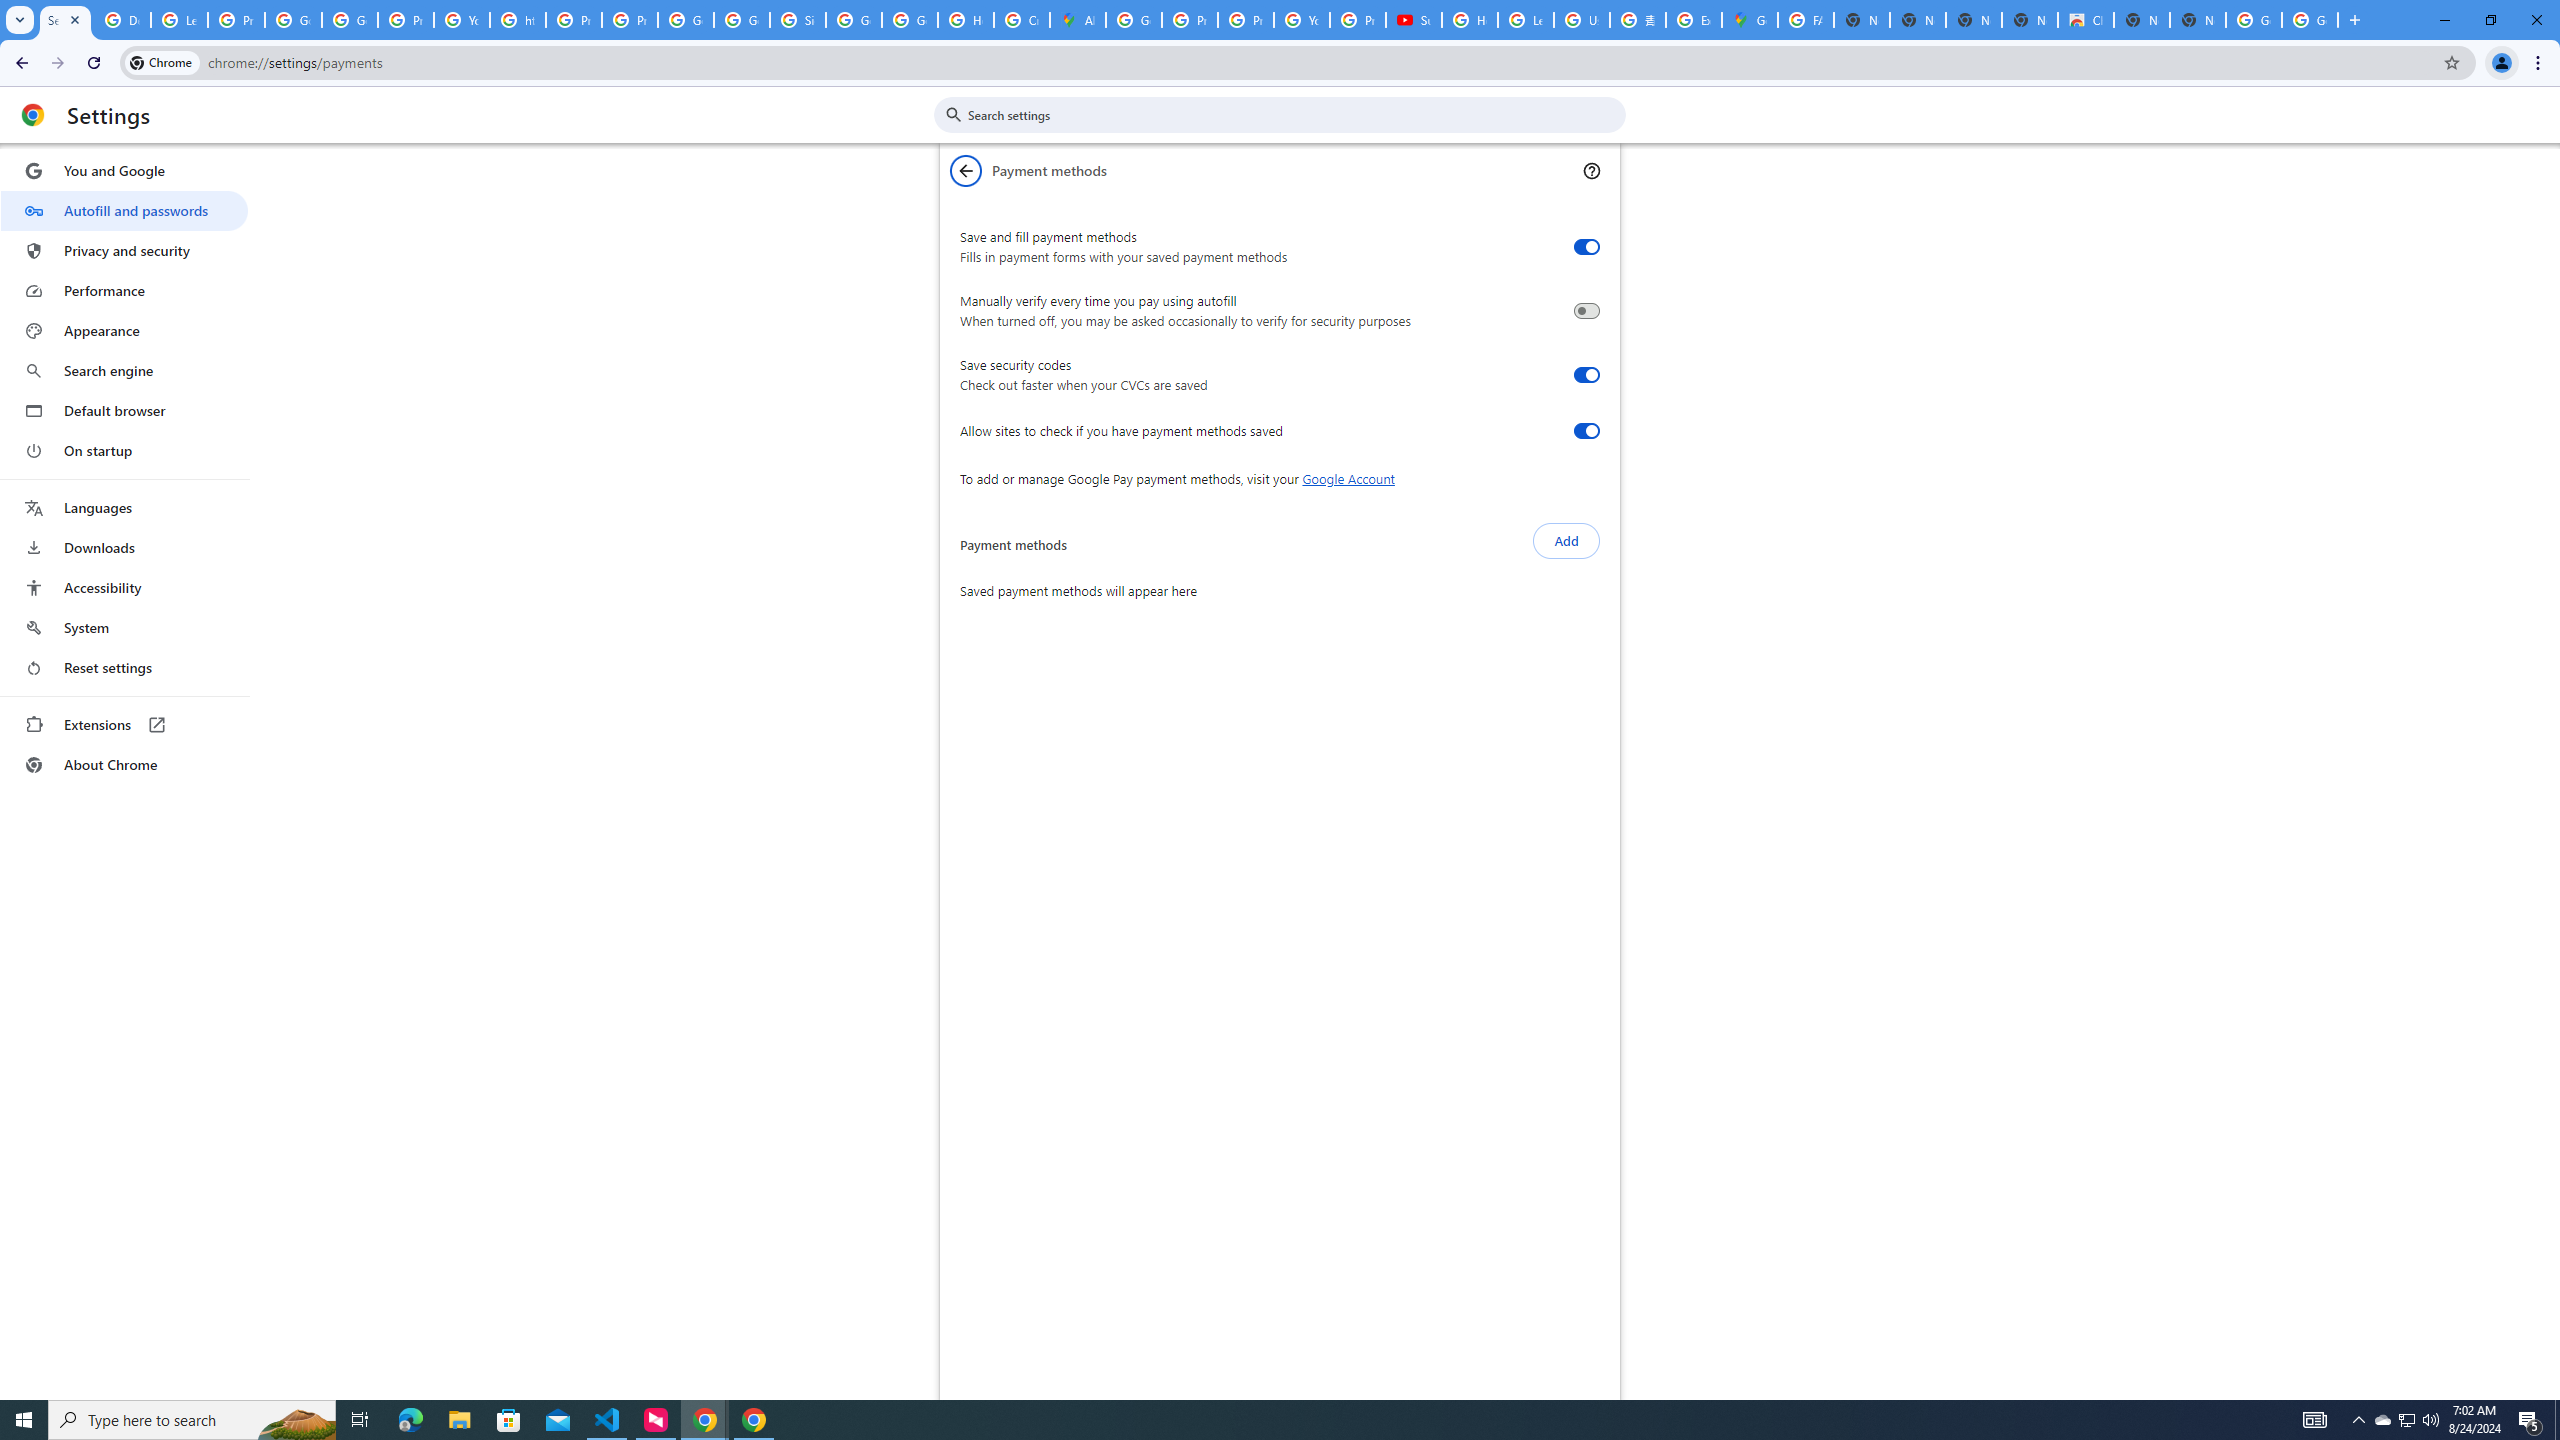 The width and height of the screenshot is (2560, 1440). Describe the element at coordinates (124, 210) in the screenshot. I see `Autofill and passwords` at that location.